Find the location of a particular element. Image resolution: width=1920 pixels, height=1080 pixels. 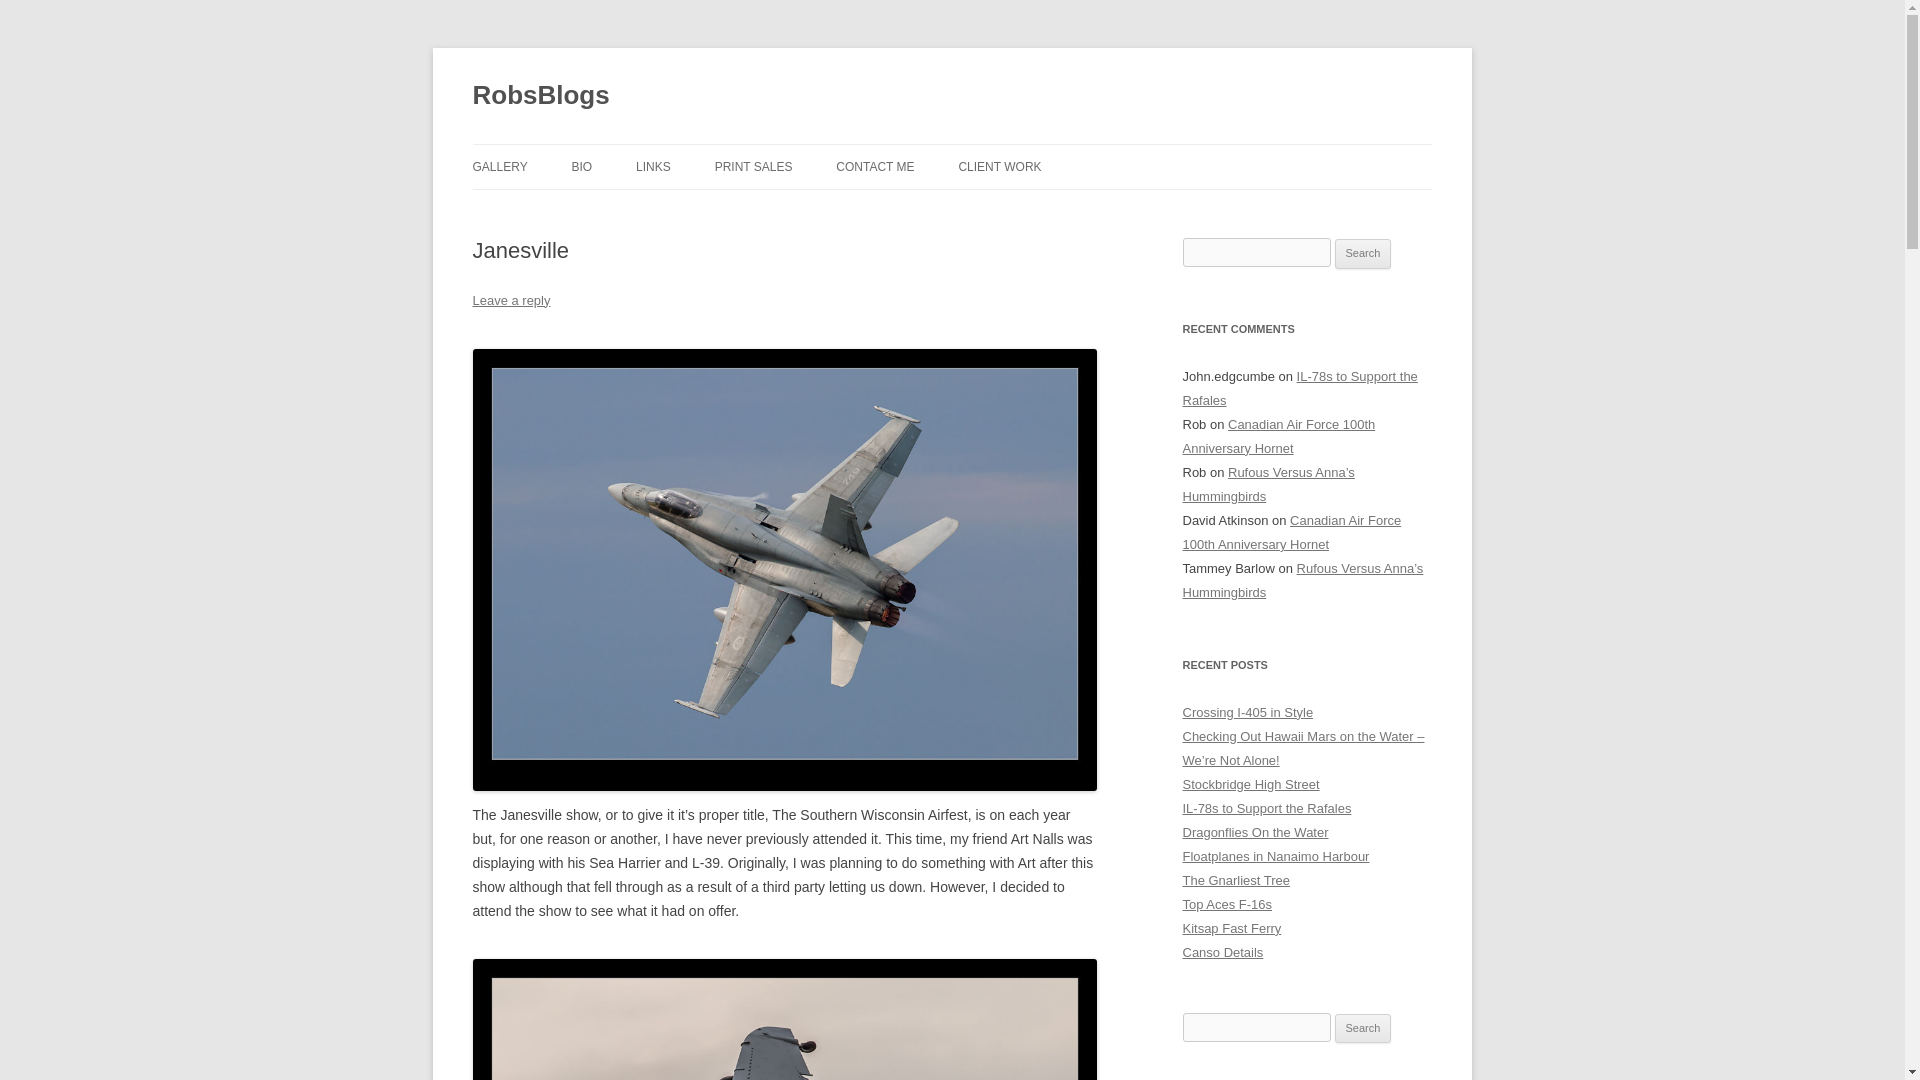

wpid4031-AU0E0479.jpg is located at coordinates (784, 1018).